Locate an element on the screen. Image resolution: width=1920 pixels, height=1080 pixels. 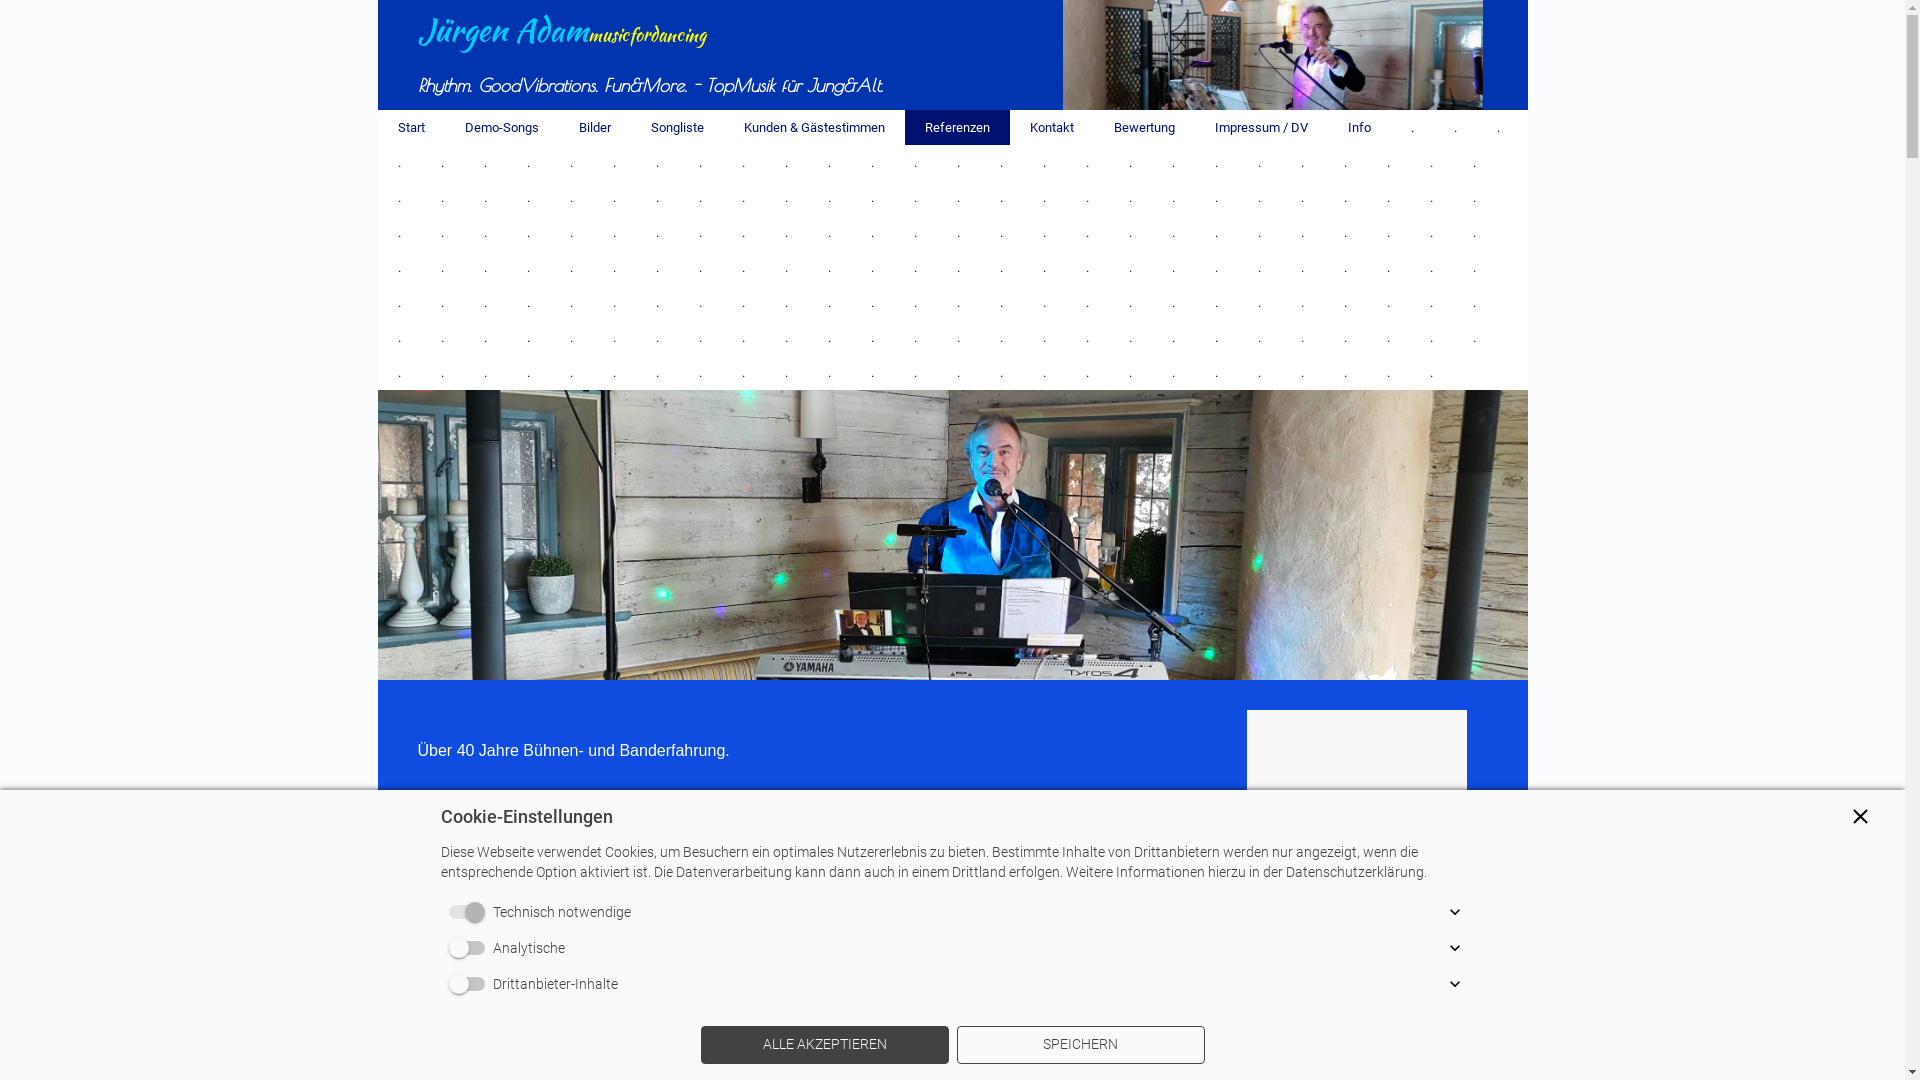
. is located at coordinates (658, 302).